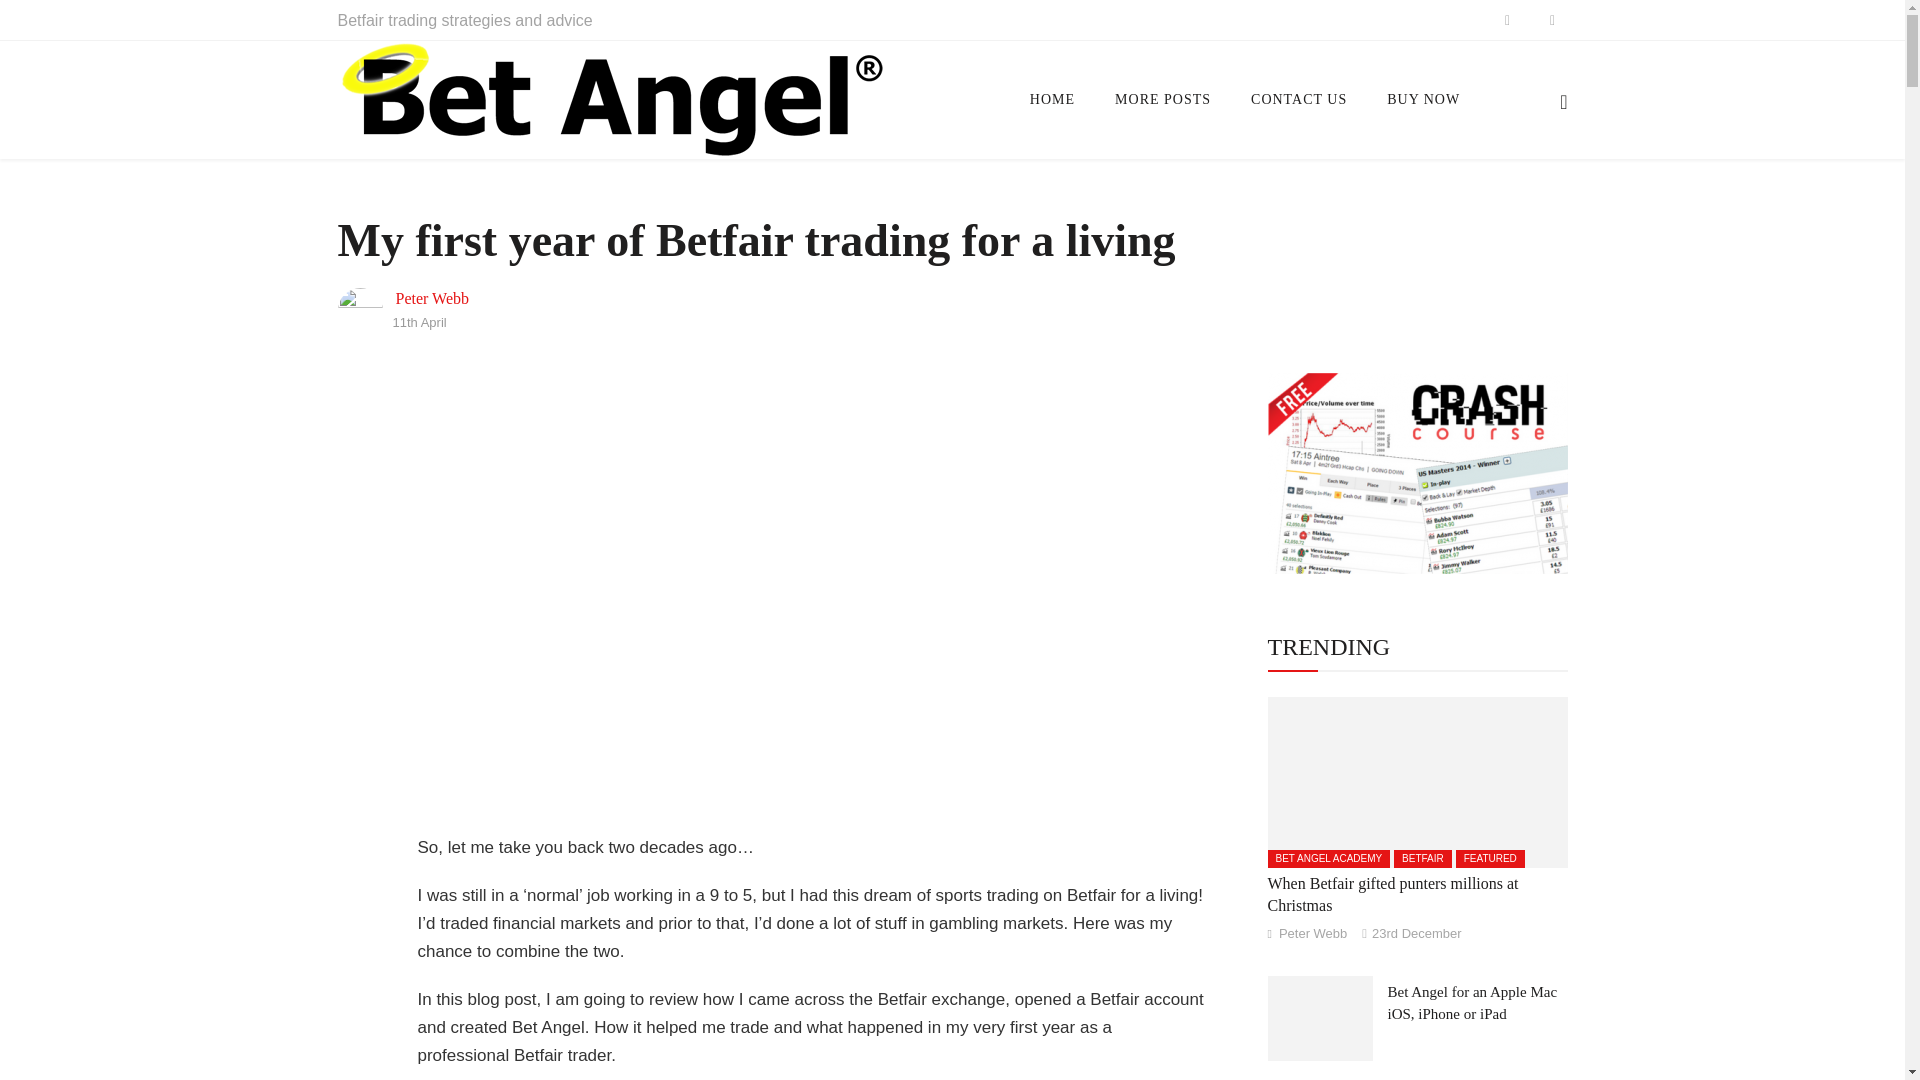  I want to click on 11th April, so click(418, 322).